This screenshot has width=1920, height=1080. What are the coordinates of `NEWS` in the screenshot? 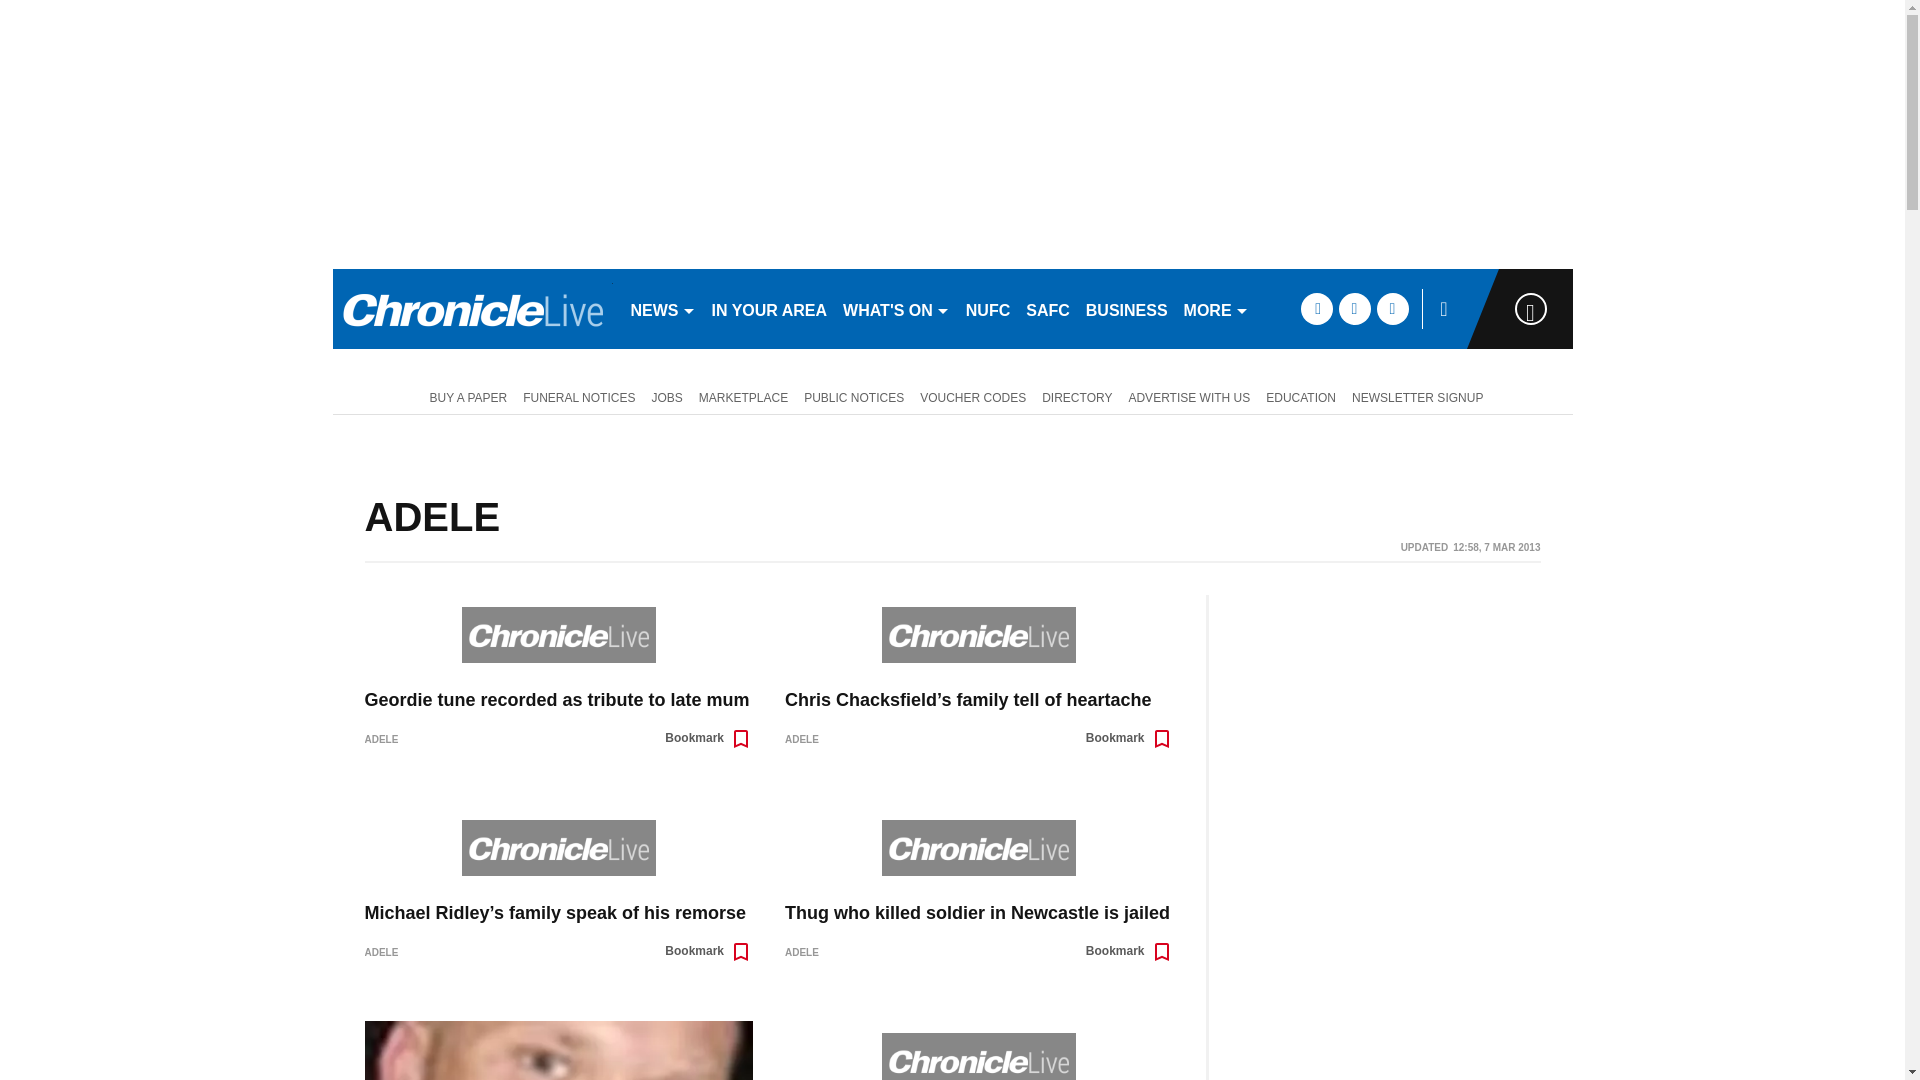 It's located at (662, 308).